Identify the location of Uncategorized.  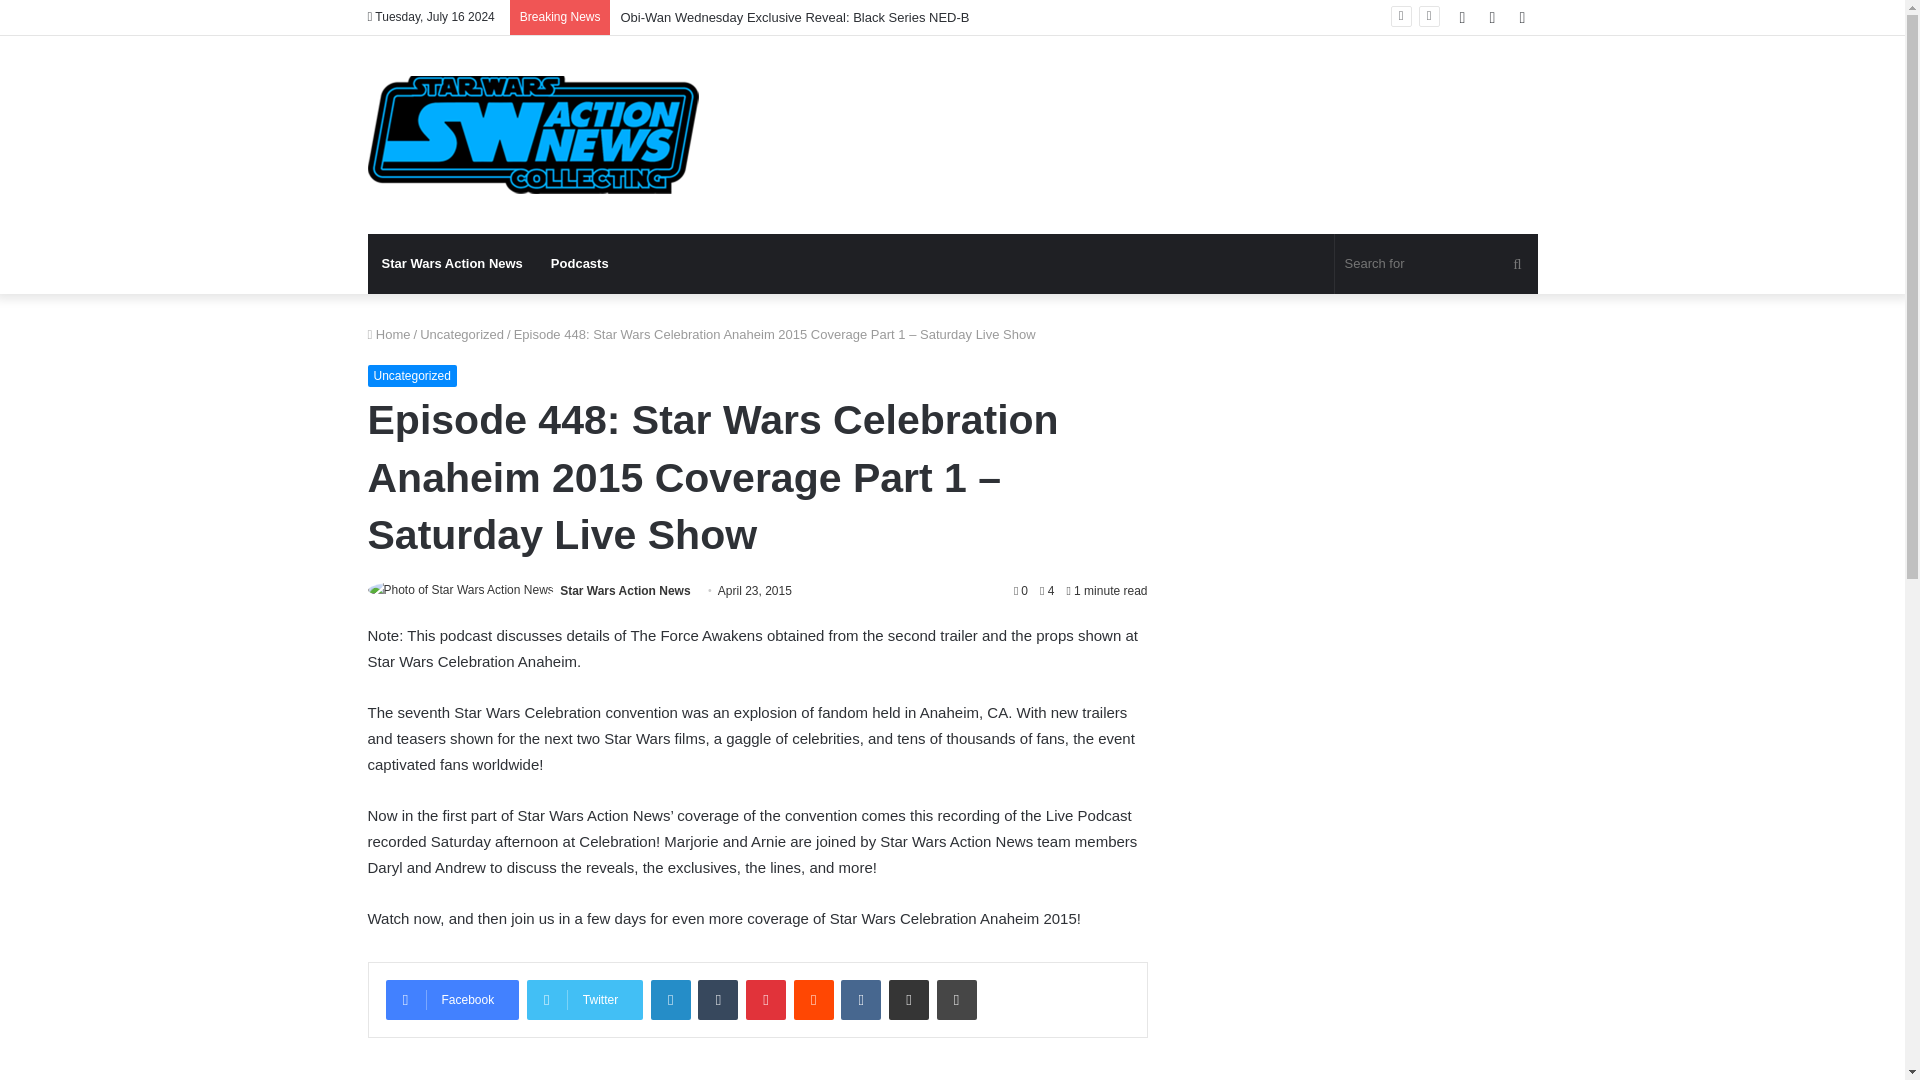
(412, 376).